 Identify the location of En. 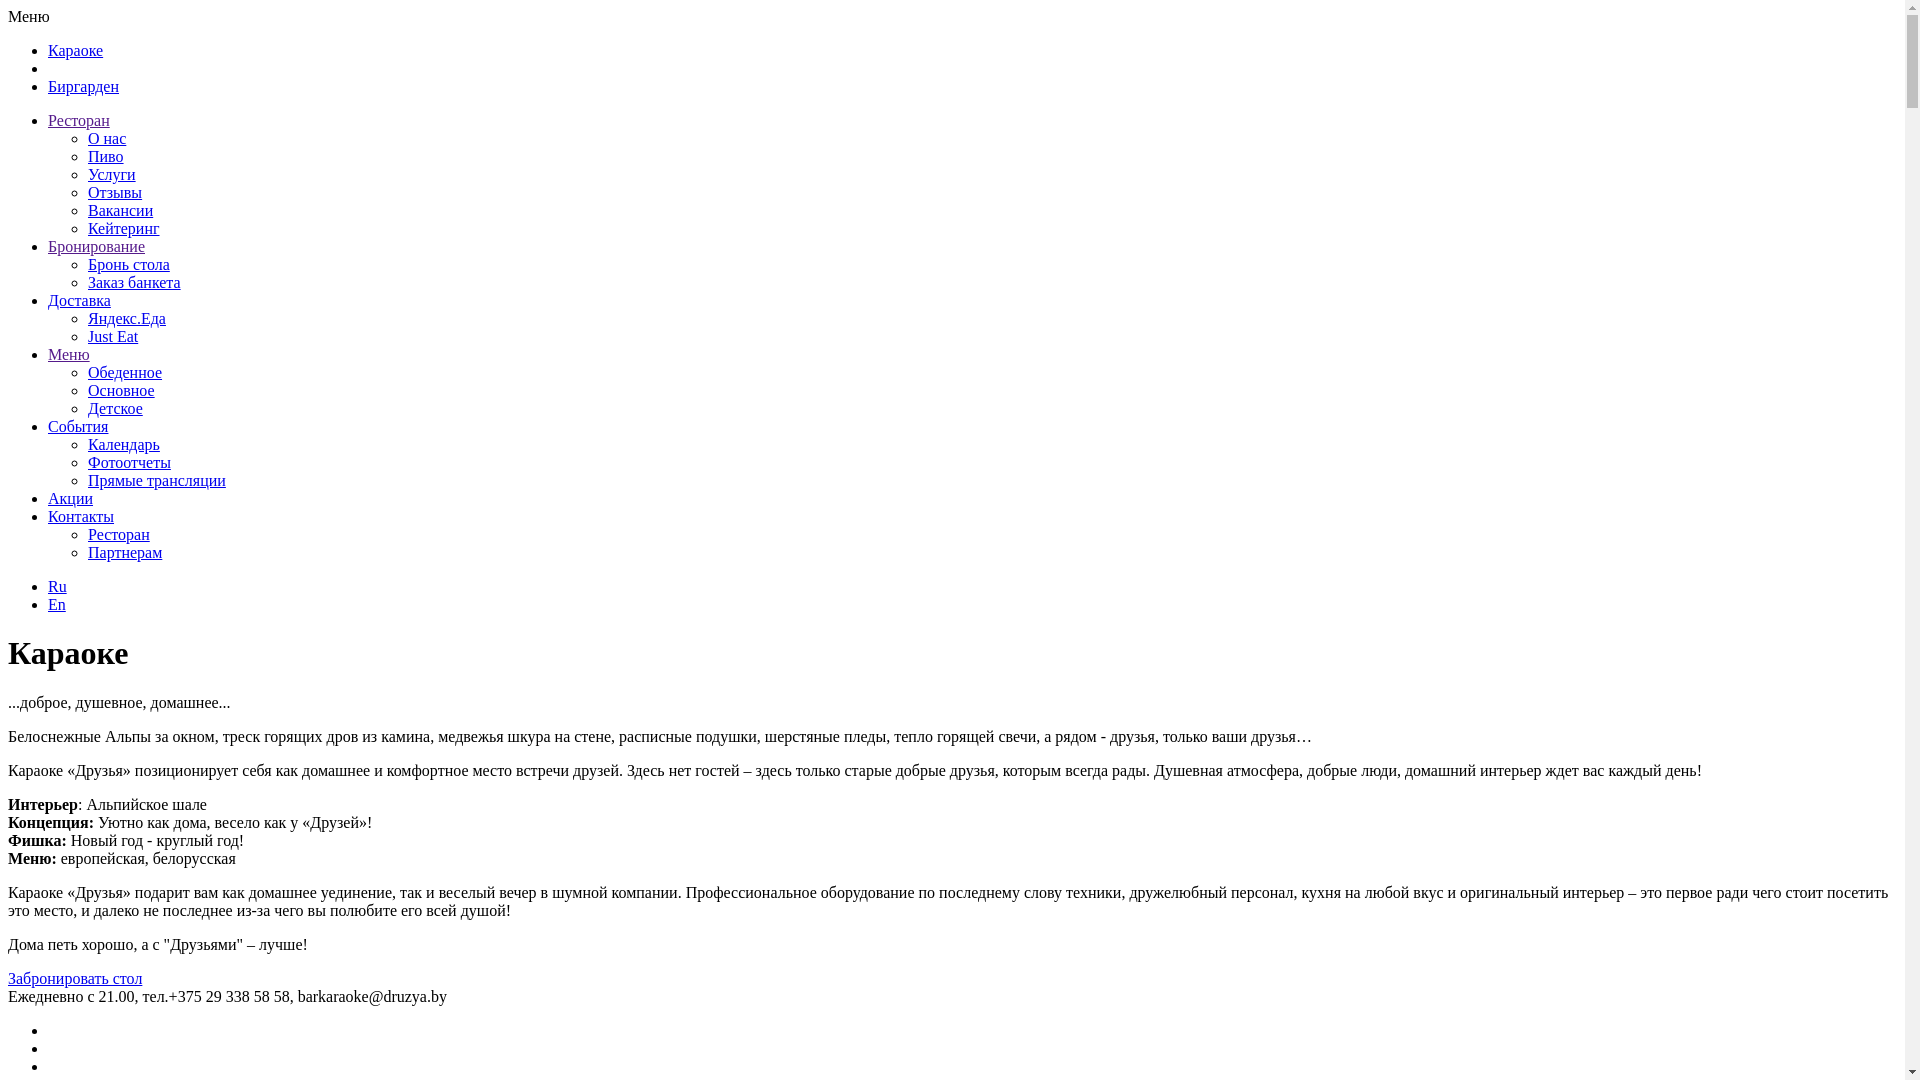
(57, 604).